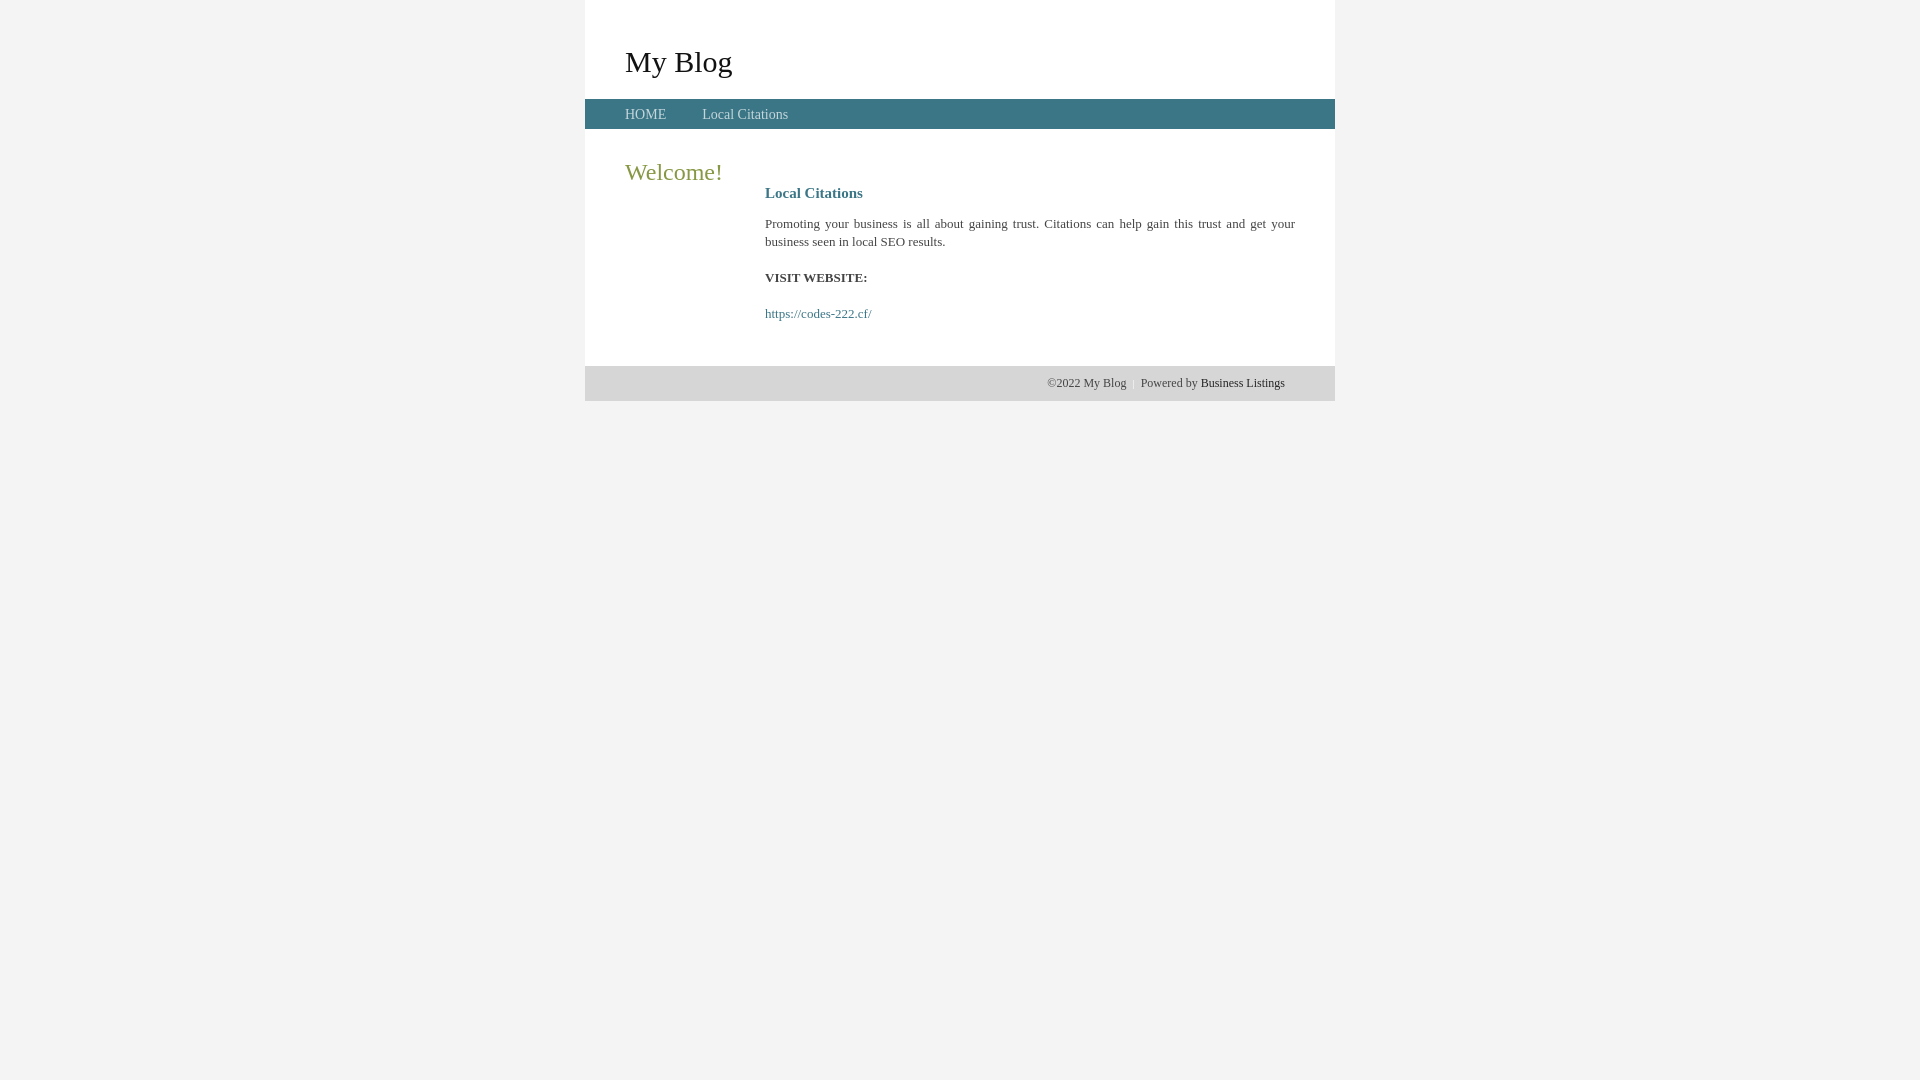 The width and height of the screenshot is (1920, 1080). What do you see at coordinates (818, 314) in the screenshot?
I see `https://codes-222.cf/` at bounding box center [818, 314].